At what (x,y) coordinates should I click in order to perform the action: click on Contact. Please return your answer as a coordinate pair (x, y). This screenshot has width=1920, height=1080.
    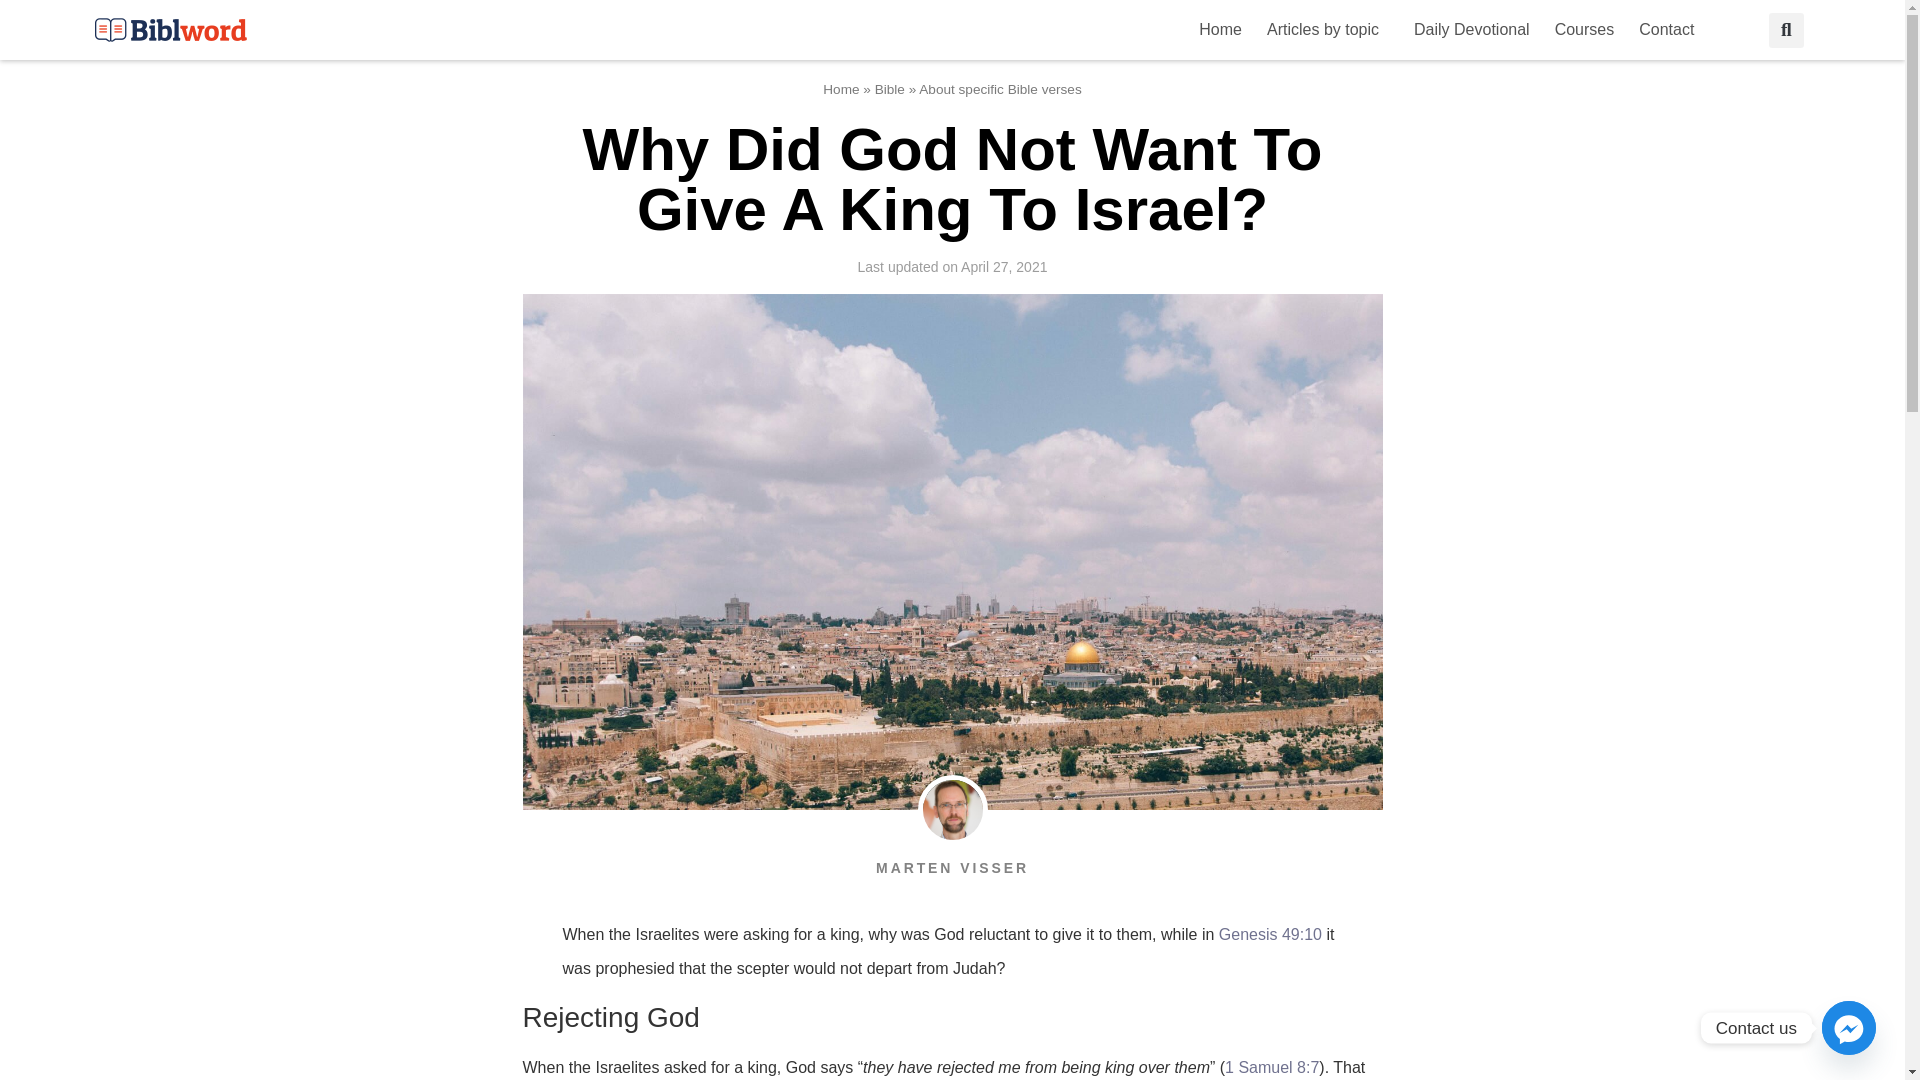
    Looking at the image, I should click on (1671, 29).